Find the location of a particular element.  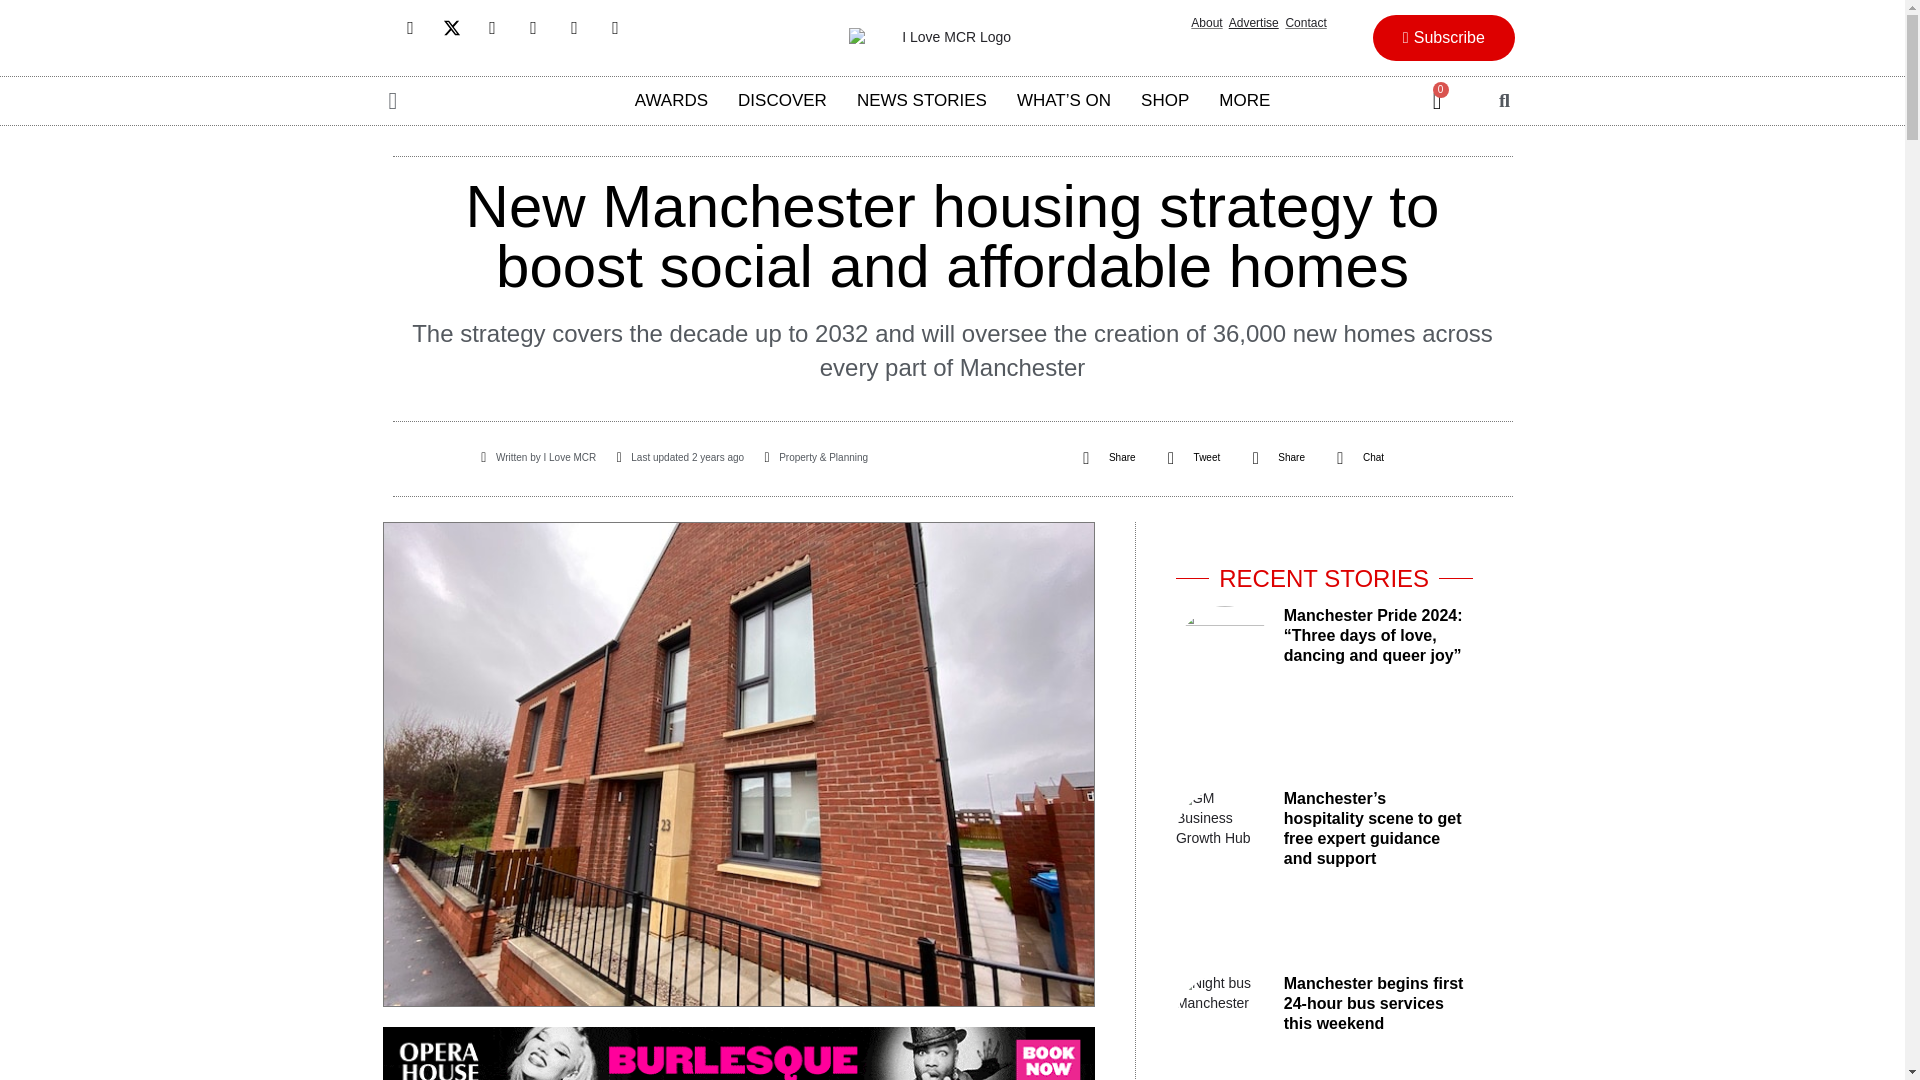

Contact is located at coordinates (1305, 23).